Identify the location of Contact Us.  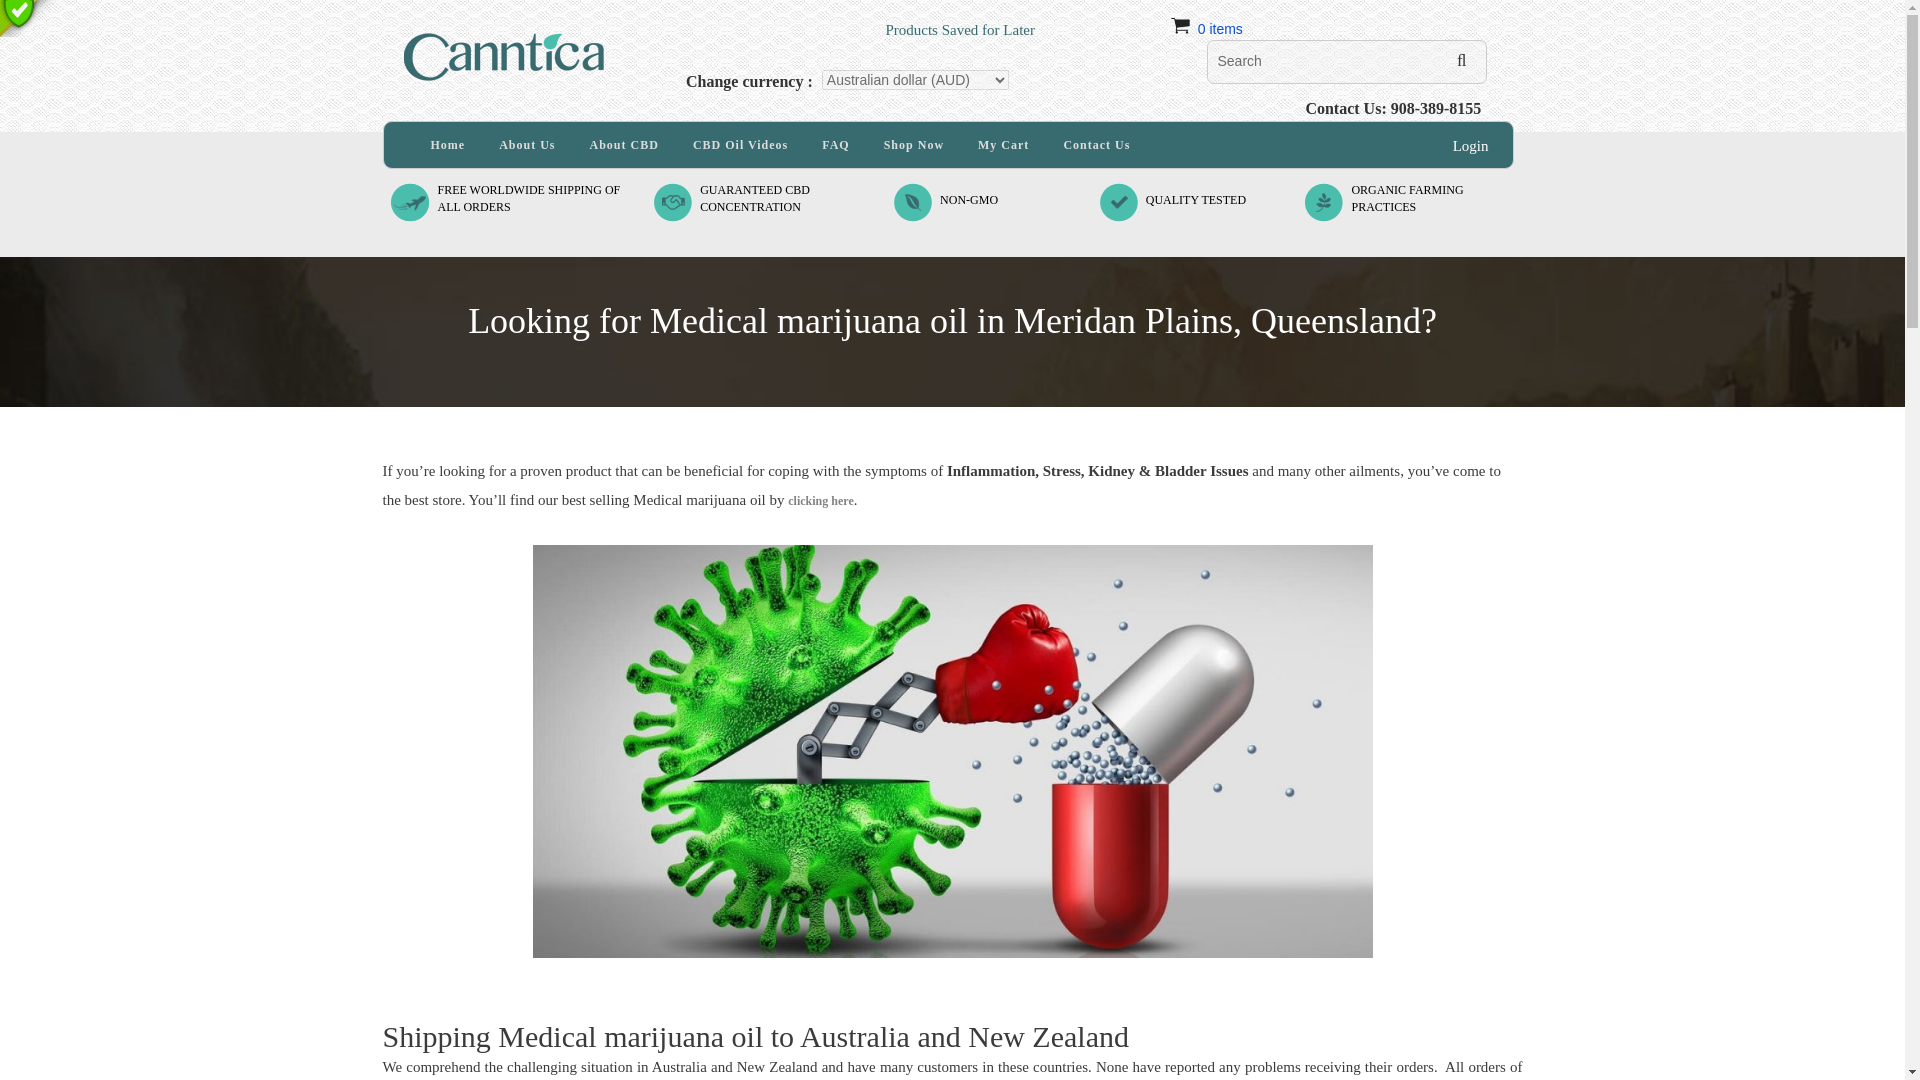
(1407, 198).